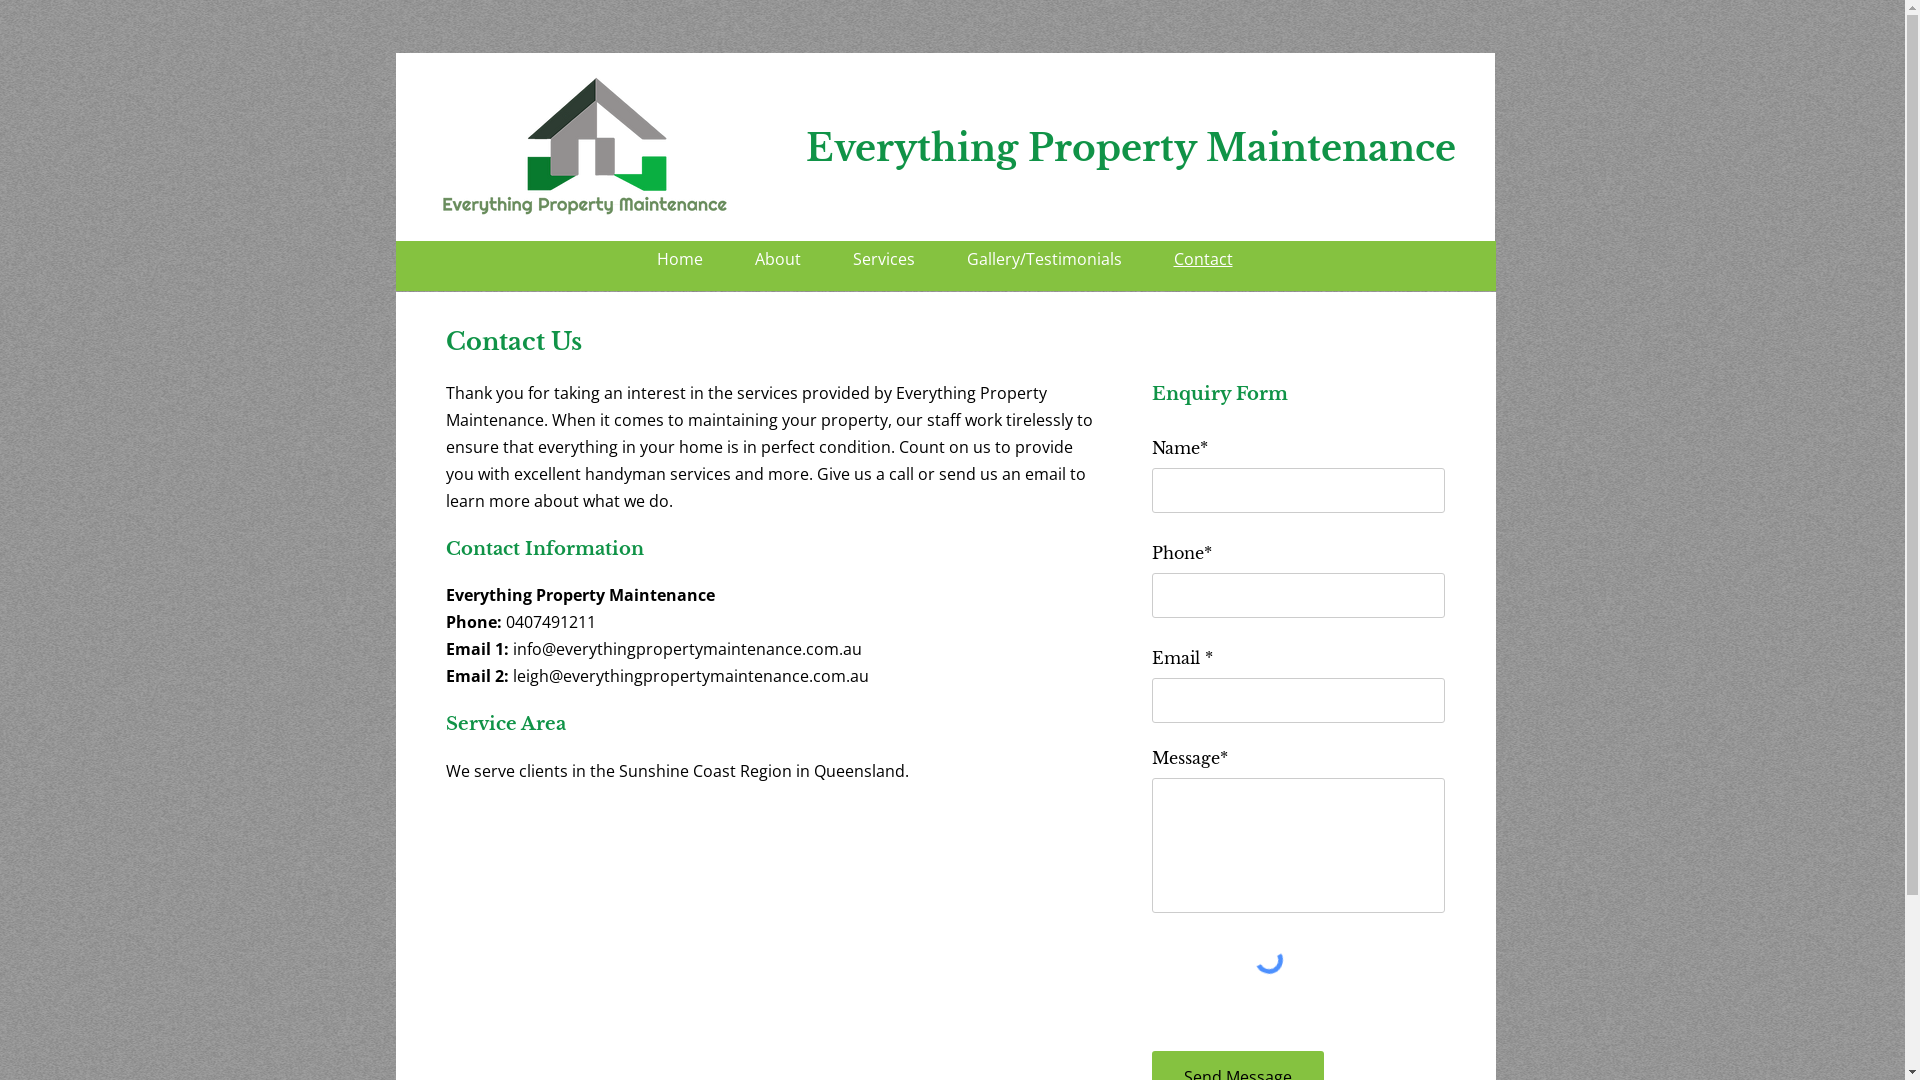  Describe the element at coordinates (679, 259) in the screenshot. I see `Home` at that location.